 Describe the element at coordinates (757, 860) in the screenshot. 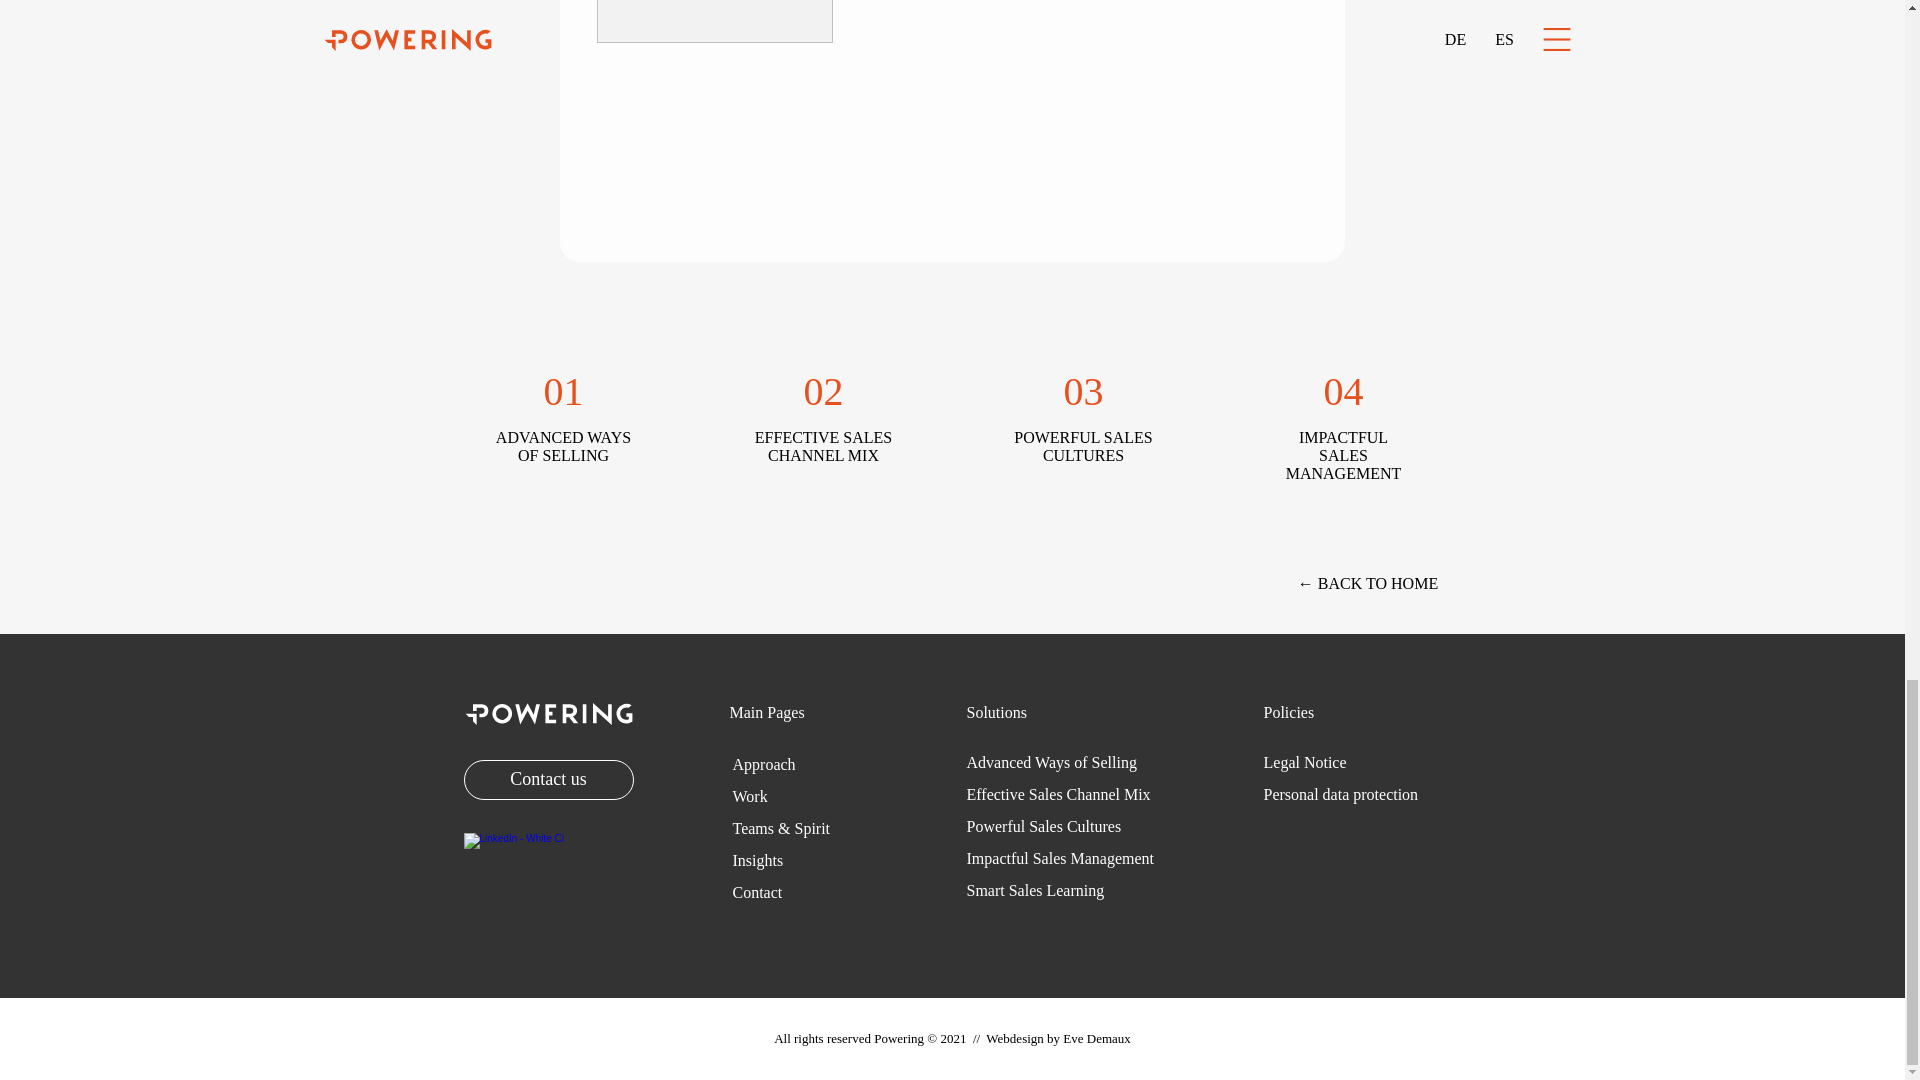

I see `Insights` at that location.